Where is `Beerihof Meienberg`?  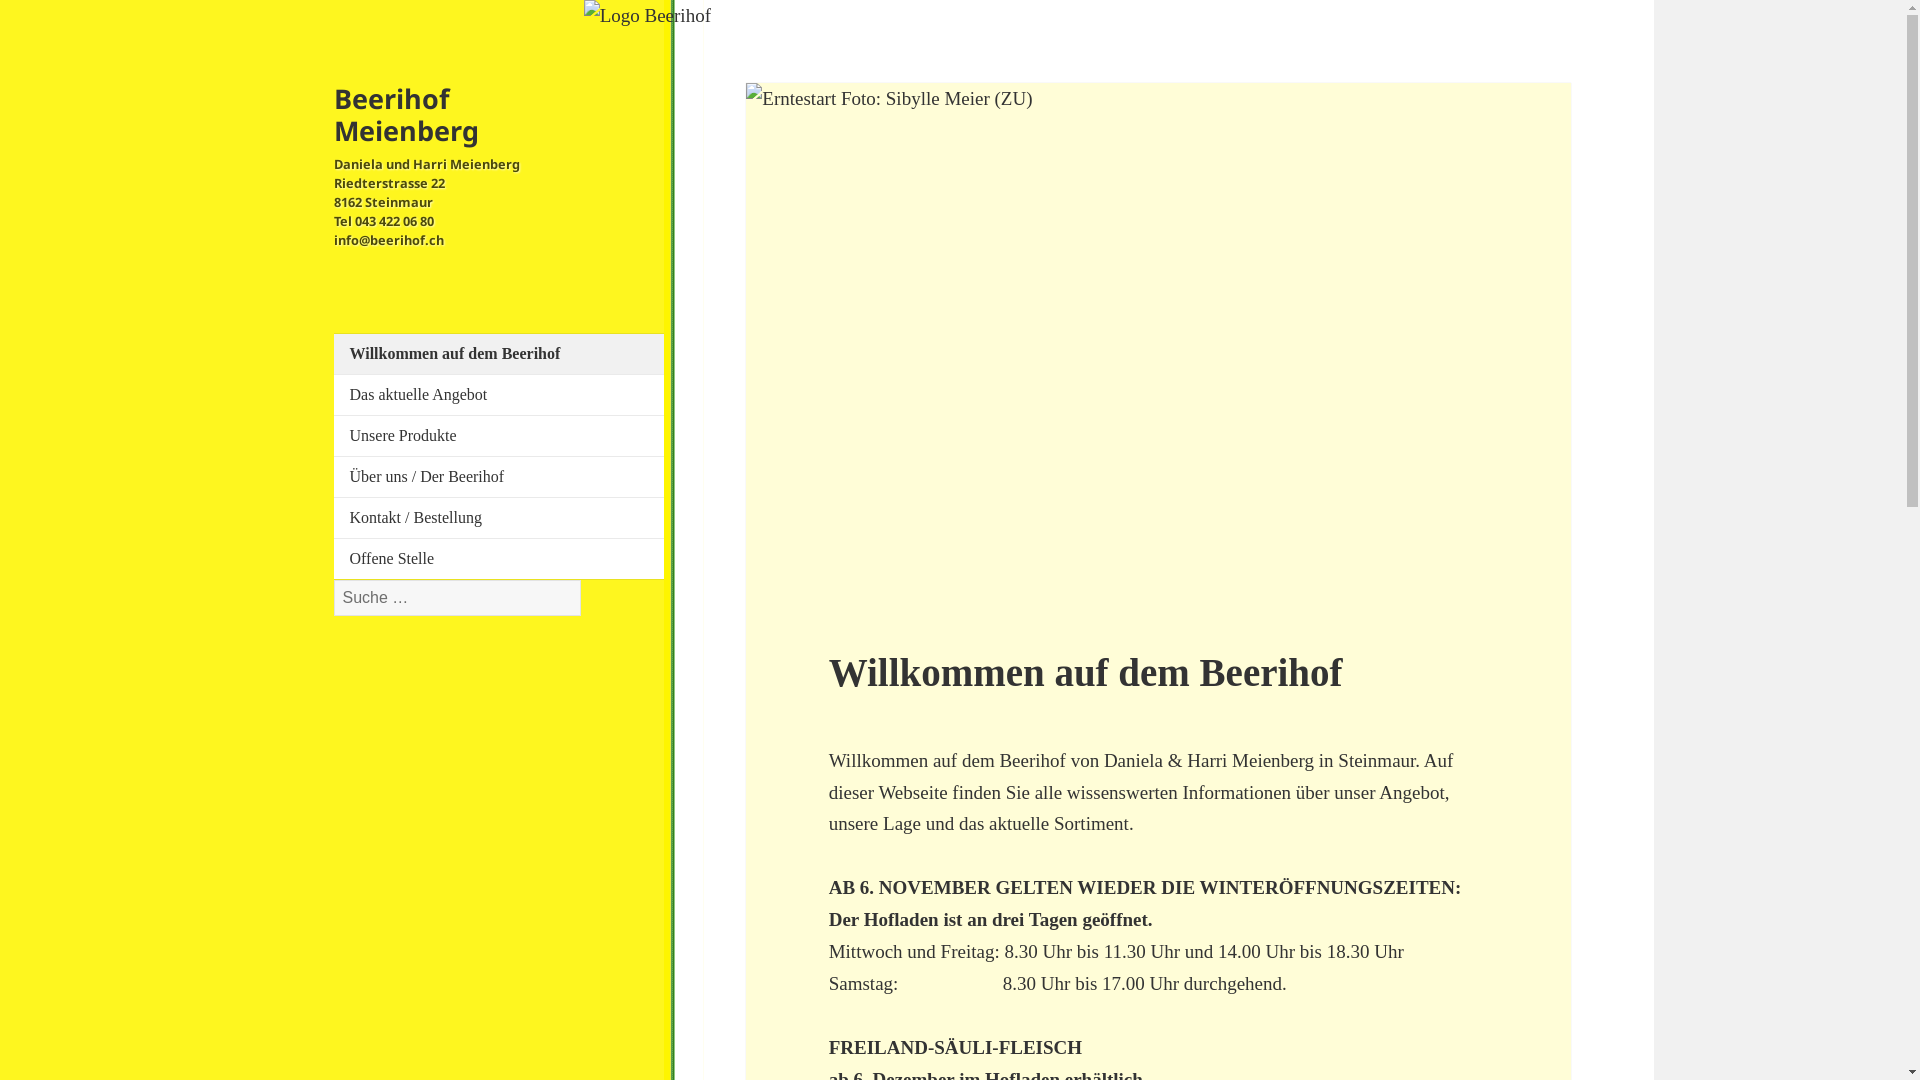
Beerihof Meienberg is located at coordinates (406, 114).